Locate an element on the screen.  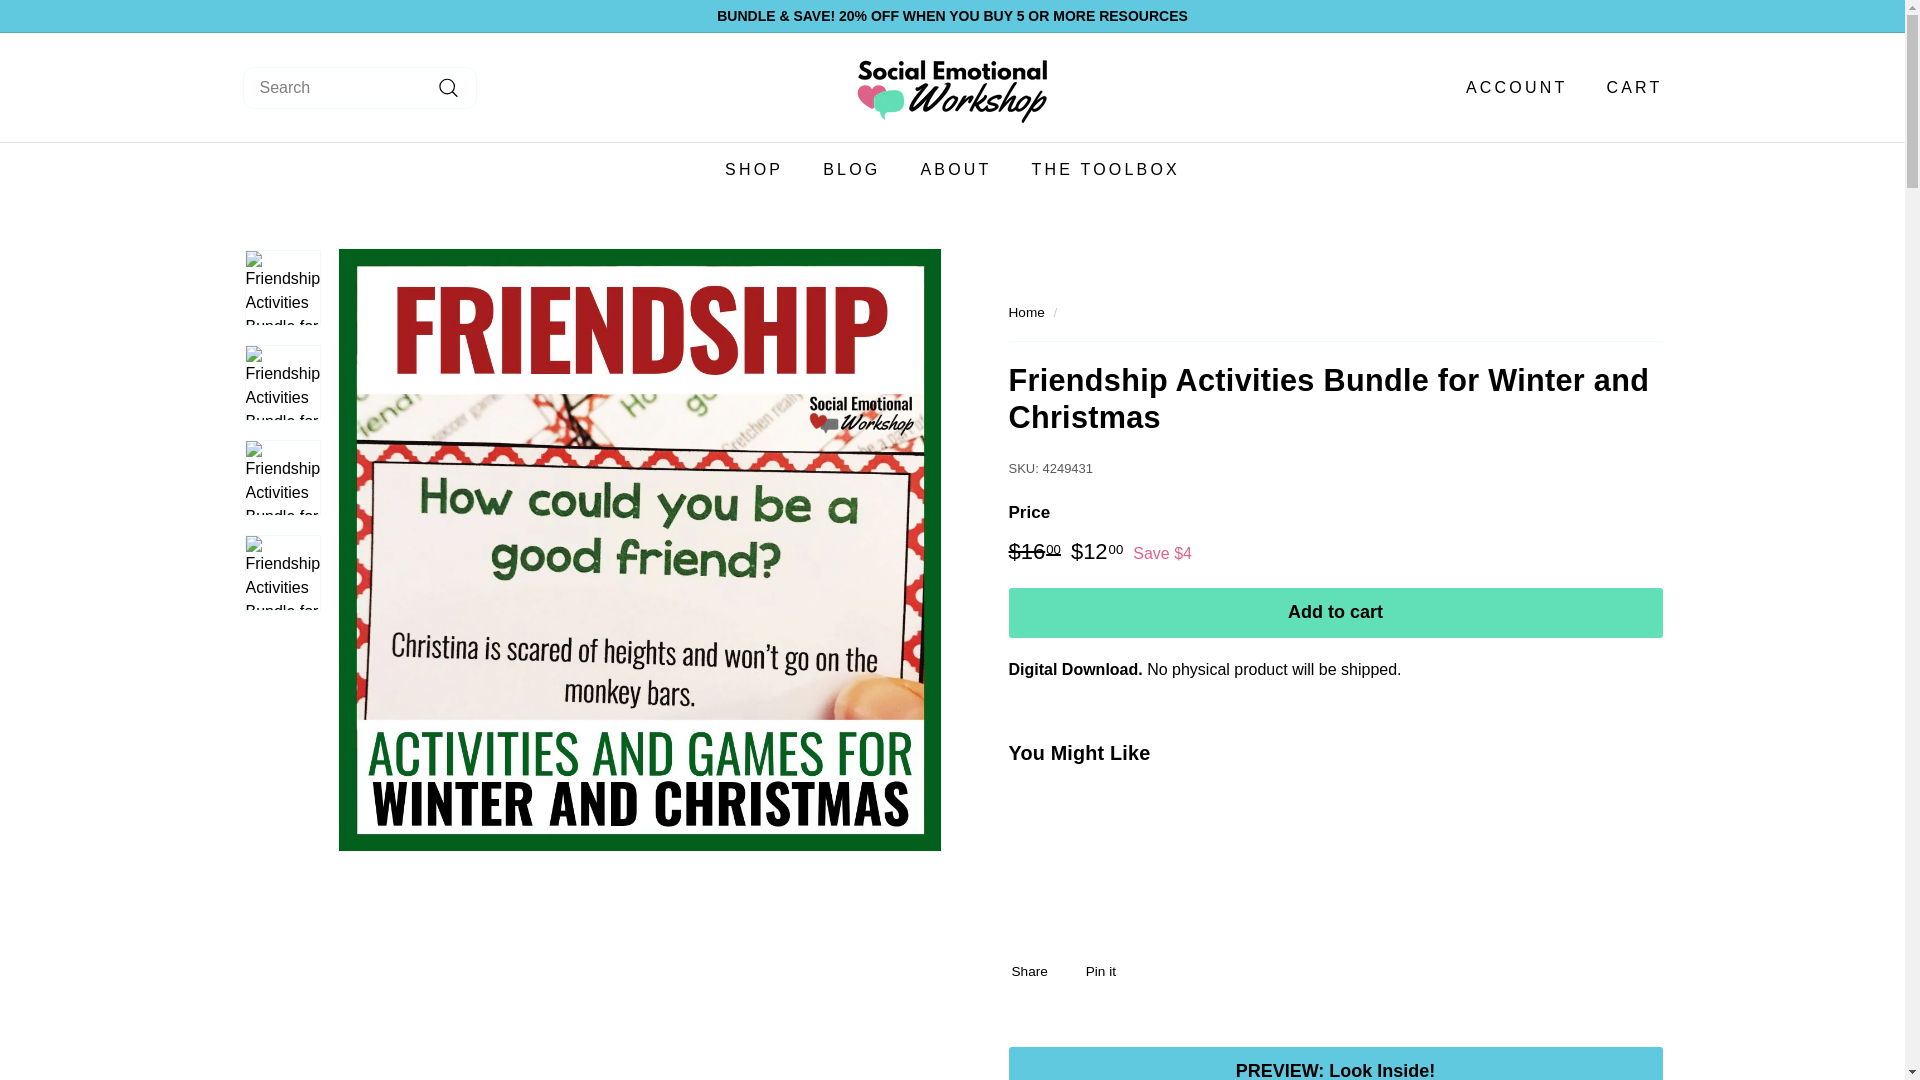
ABOUT is located at coordinates (956, 169).